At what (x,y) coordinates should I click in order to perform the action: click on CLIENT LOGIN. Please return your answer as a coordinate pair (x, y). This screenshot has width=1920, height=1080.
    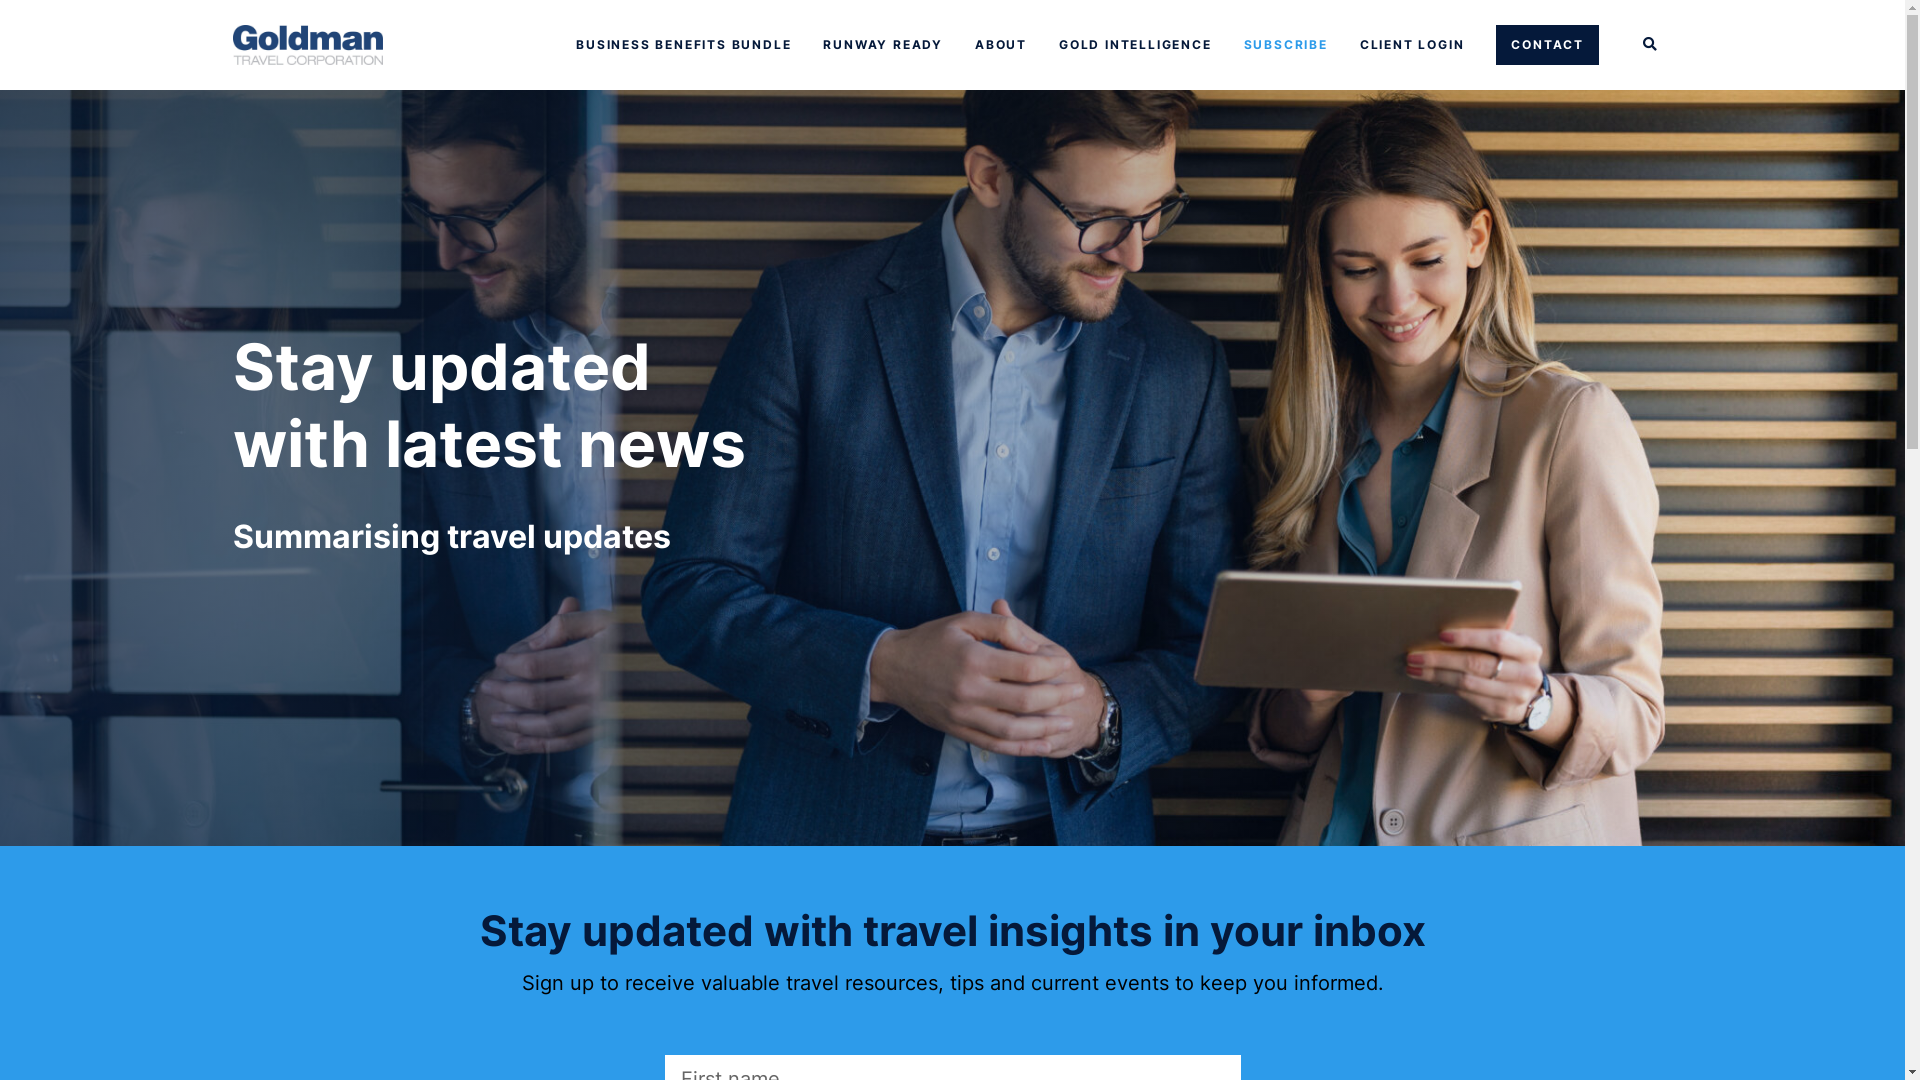
    Looking at the image, I should click on (1412, 45).